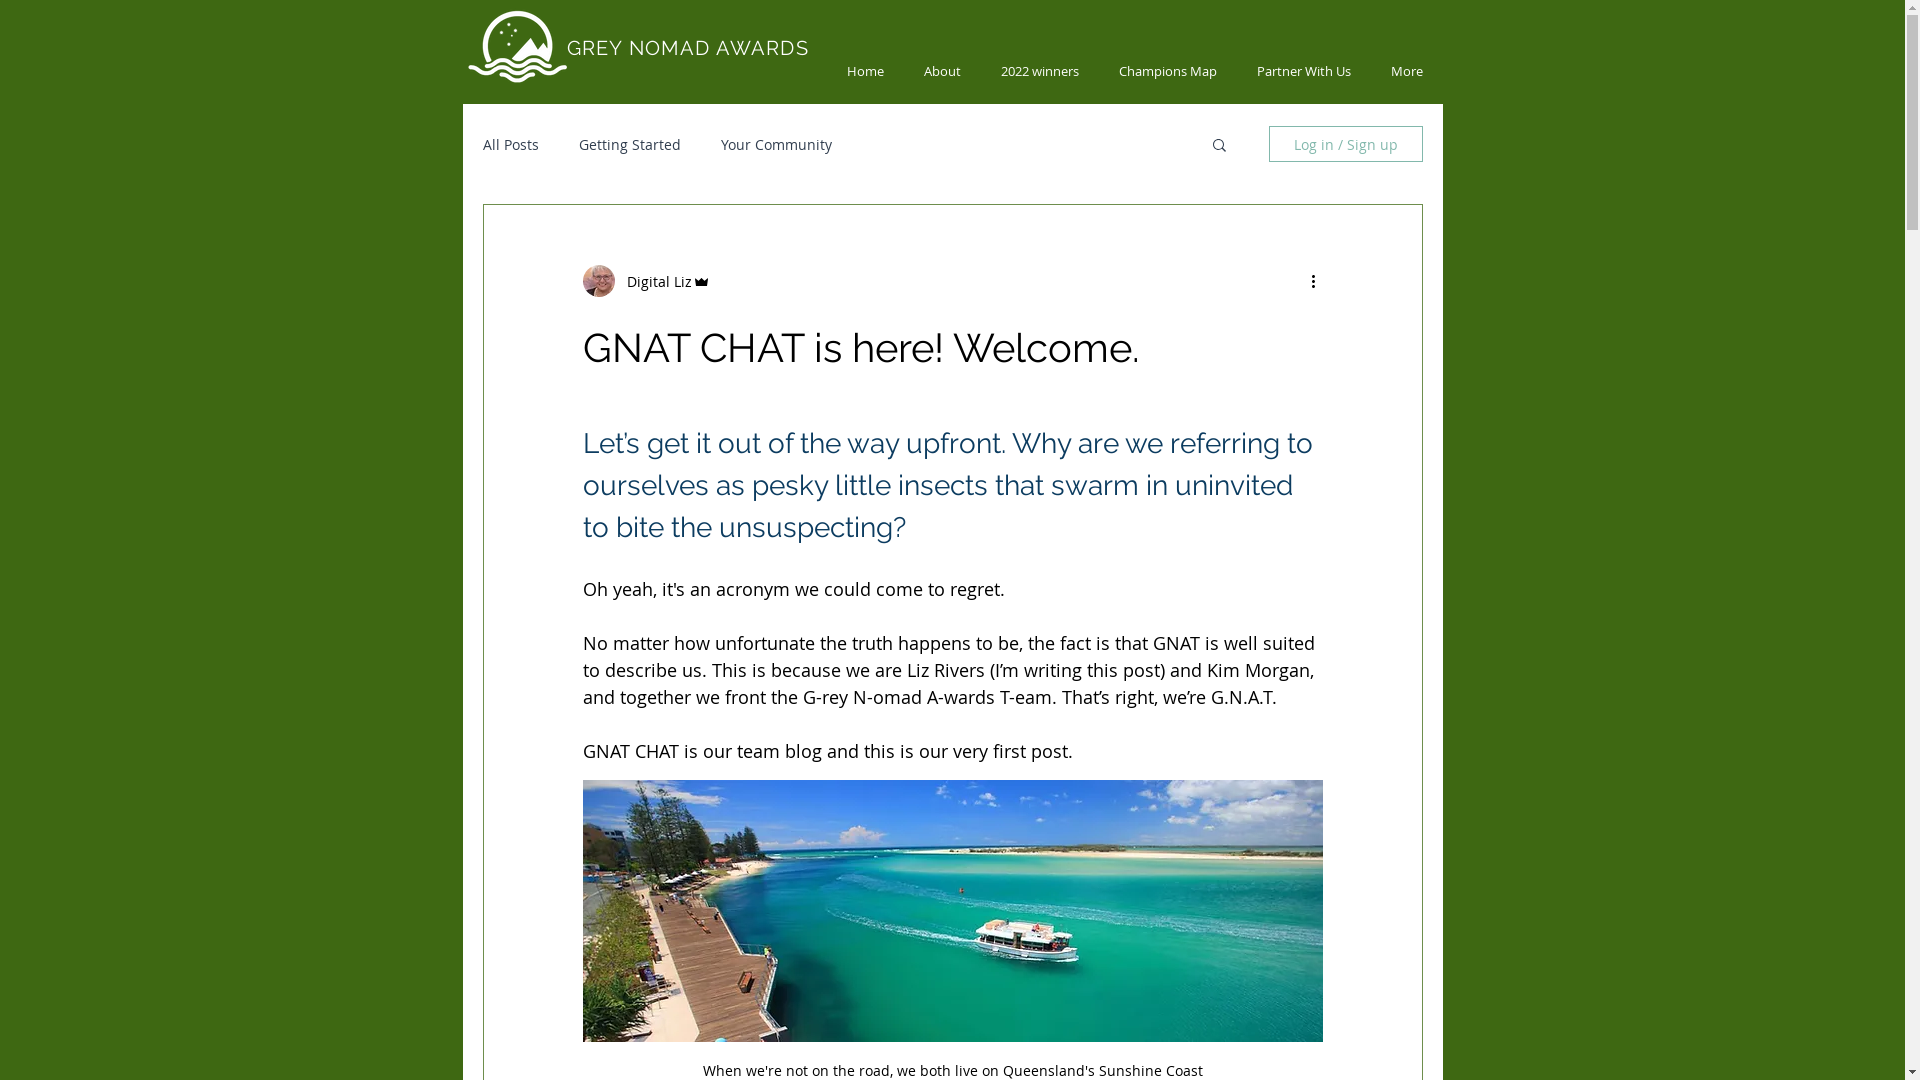  I want to click on Champions Map, so click(1167, 71).